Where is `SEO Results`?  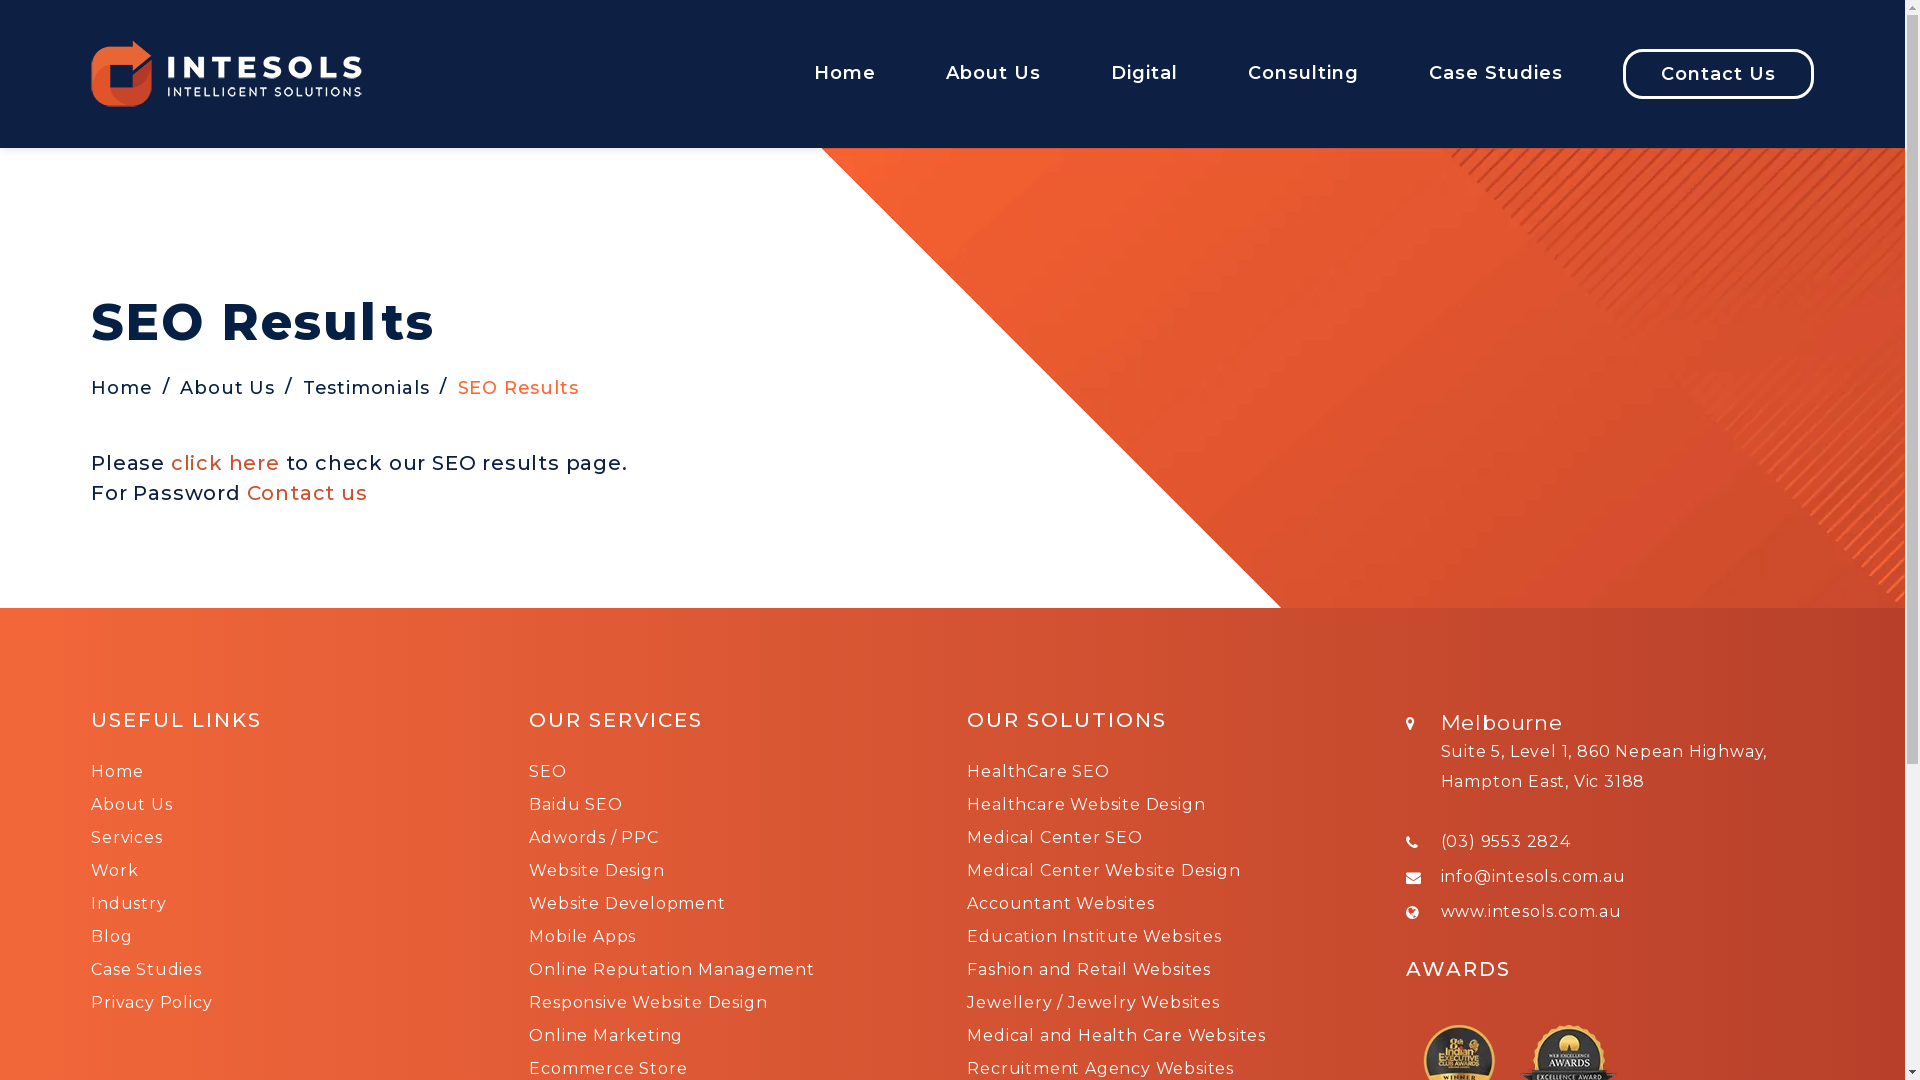 SEO Results is located at coordinates (518, 388).